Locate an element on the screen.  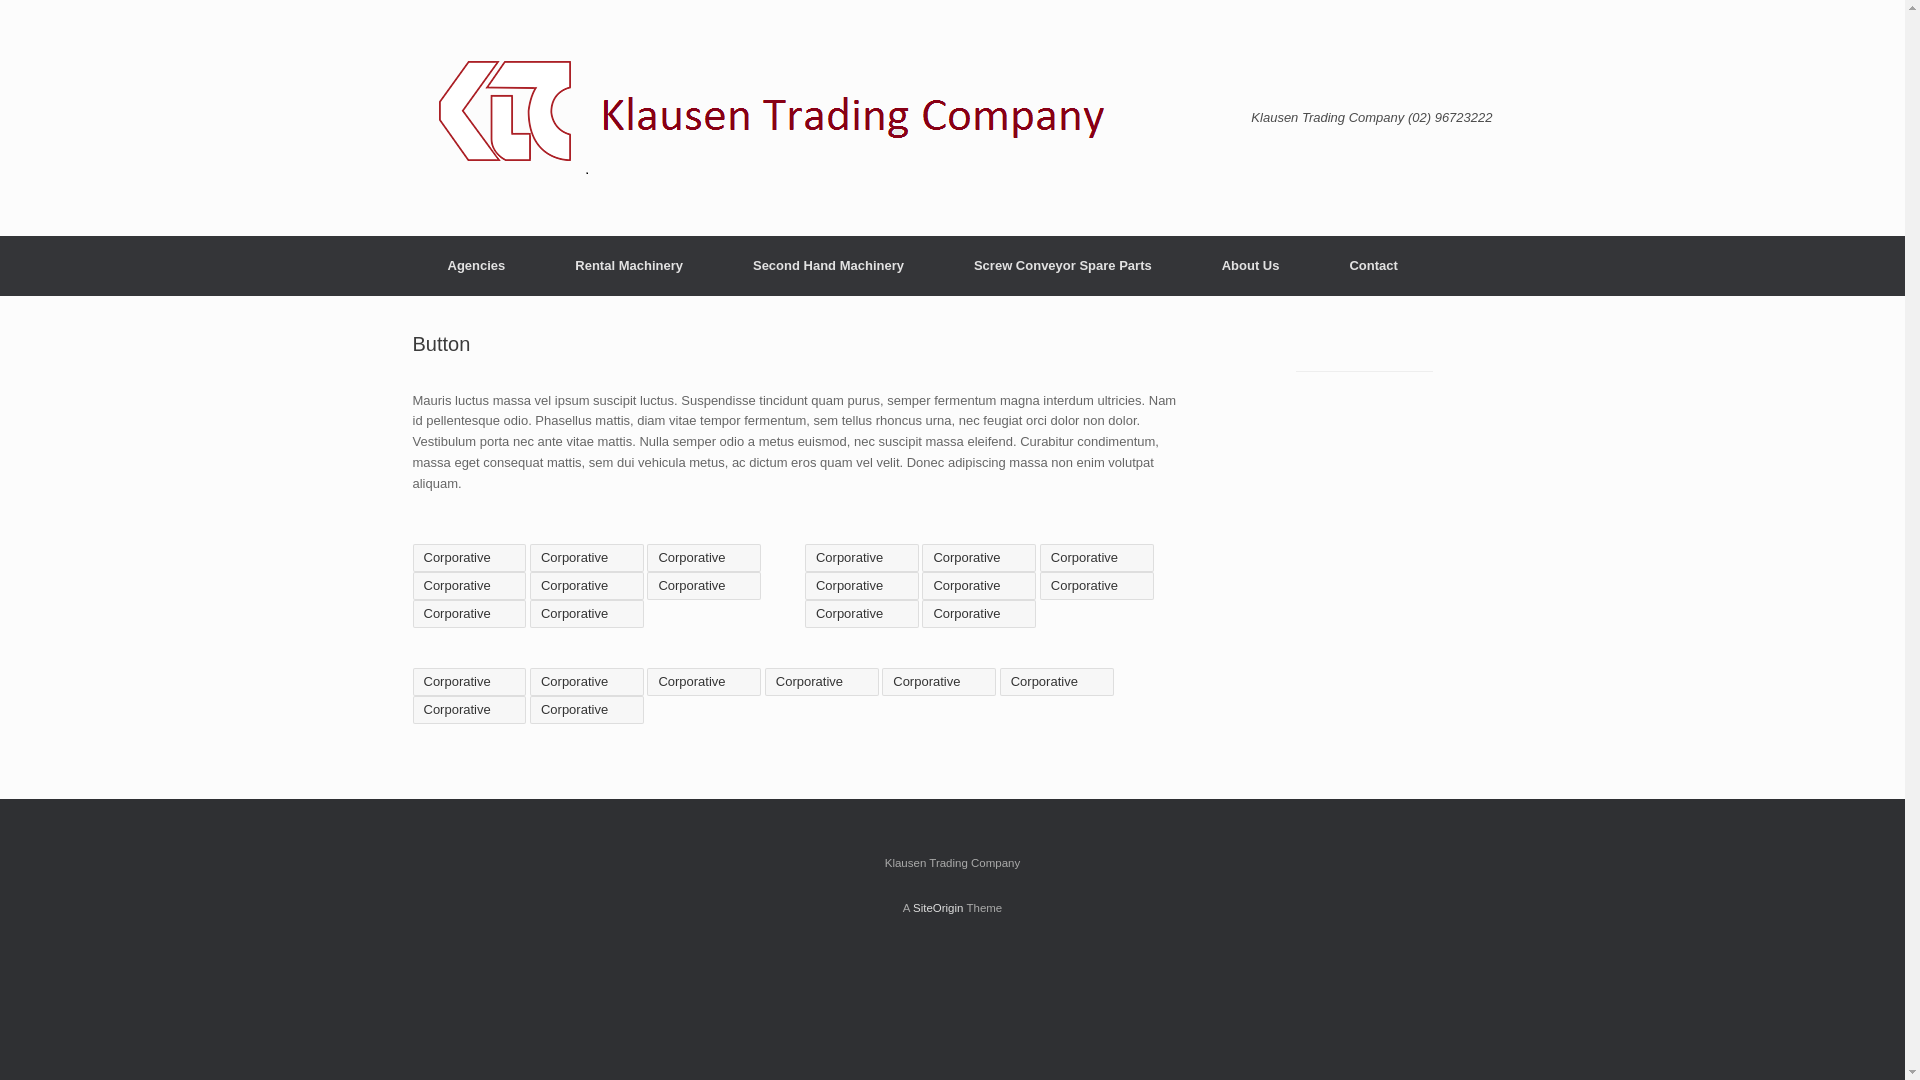
Screw Conveyor Spare Parts is located at coordinates (1063, 266).